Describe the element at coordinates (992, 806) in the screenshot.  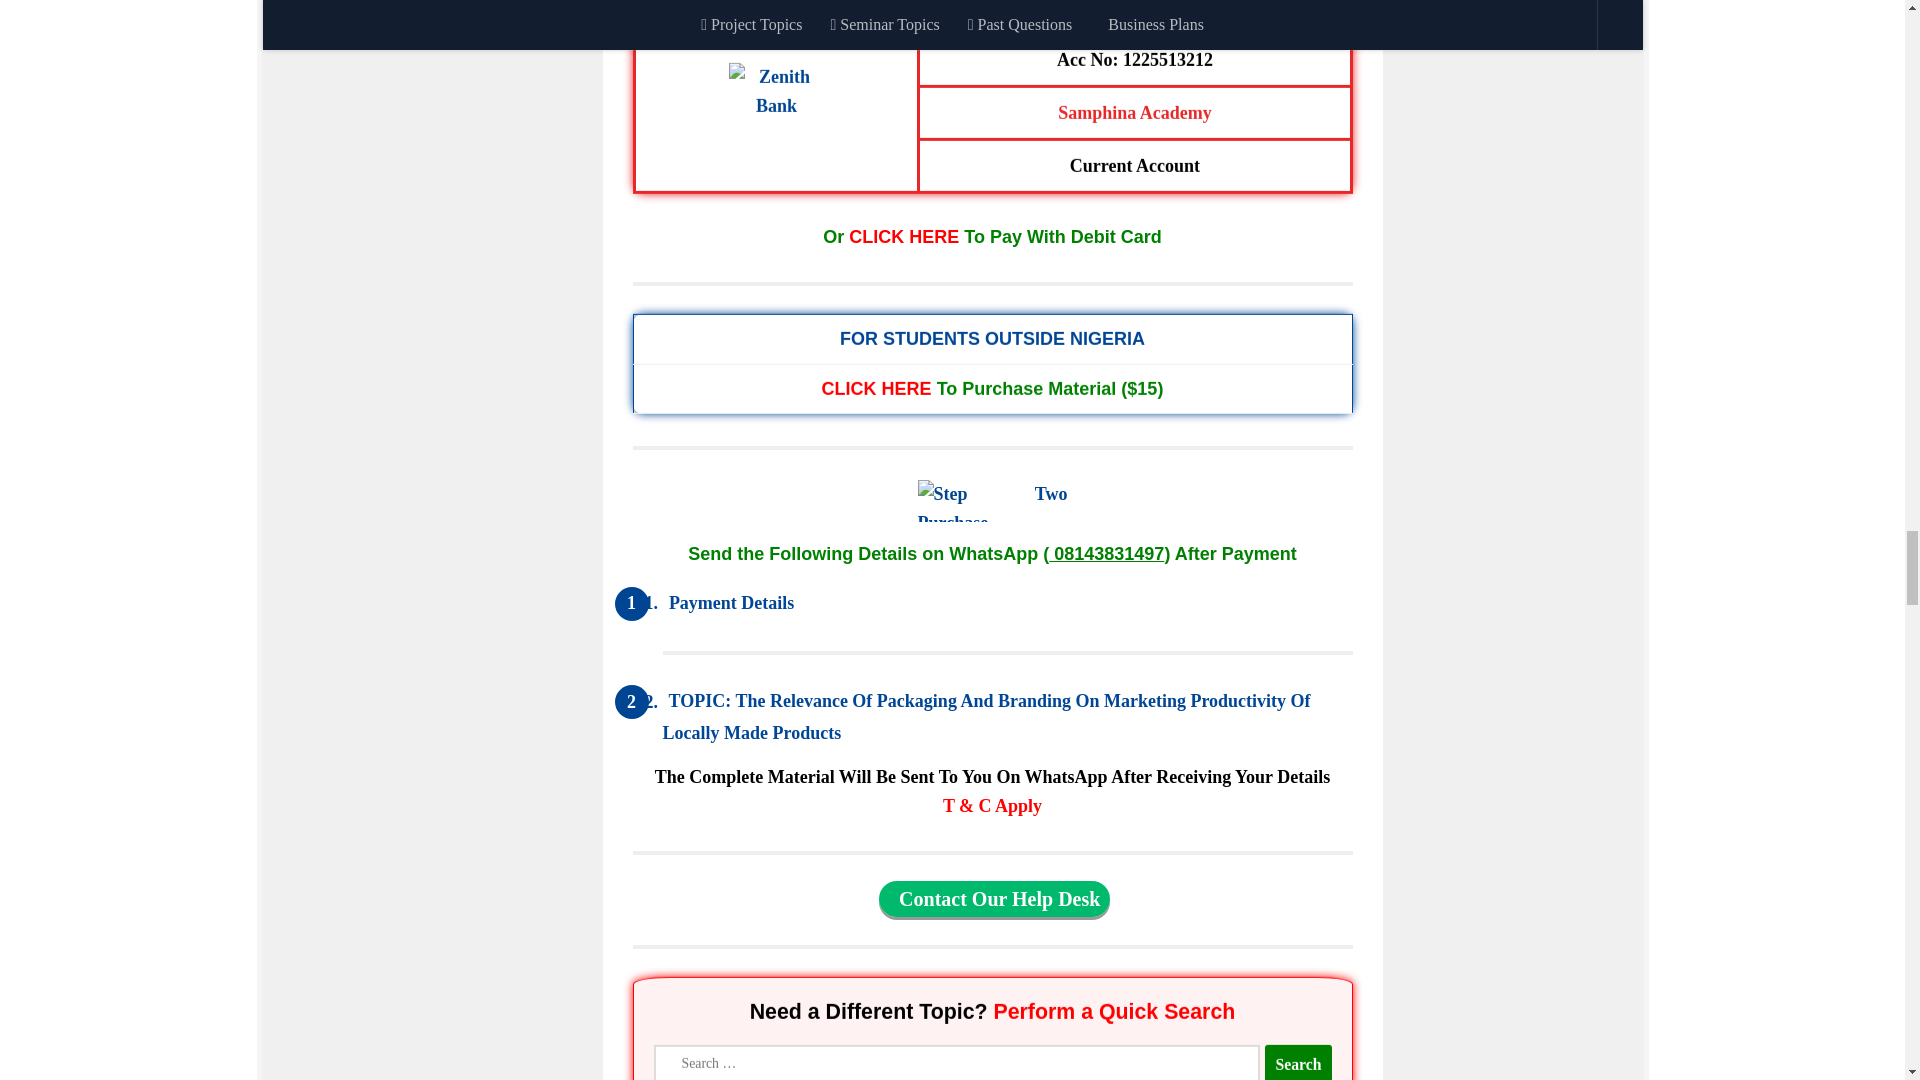
I see `Samphina Terms and Conditions` at that location.